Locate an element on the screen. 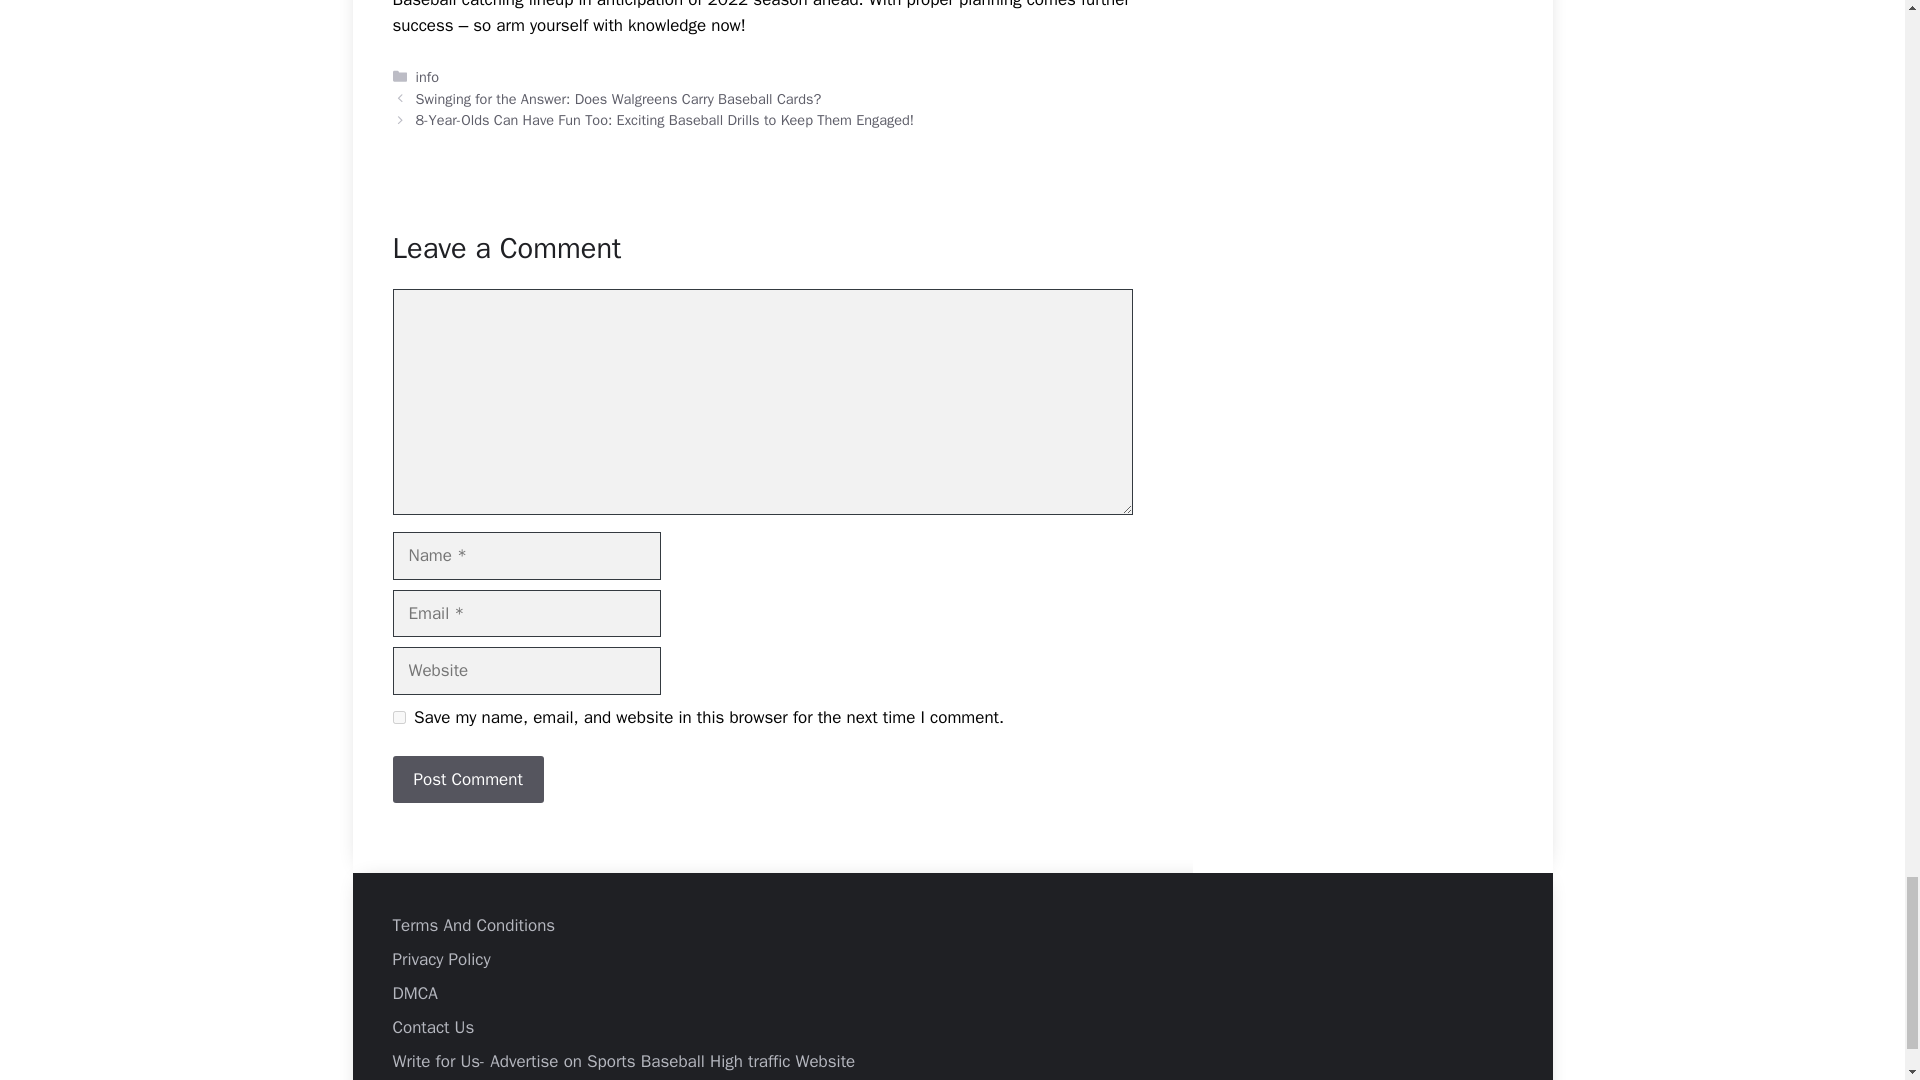  Privacy Policy is located at coordinates (440, 959).